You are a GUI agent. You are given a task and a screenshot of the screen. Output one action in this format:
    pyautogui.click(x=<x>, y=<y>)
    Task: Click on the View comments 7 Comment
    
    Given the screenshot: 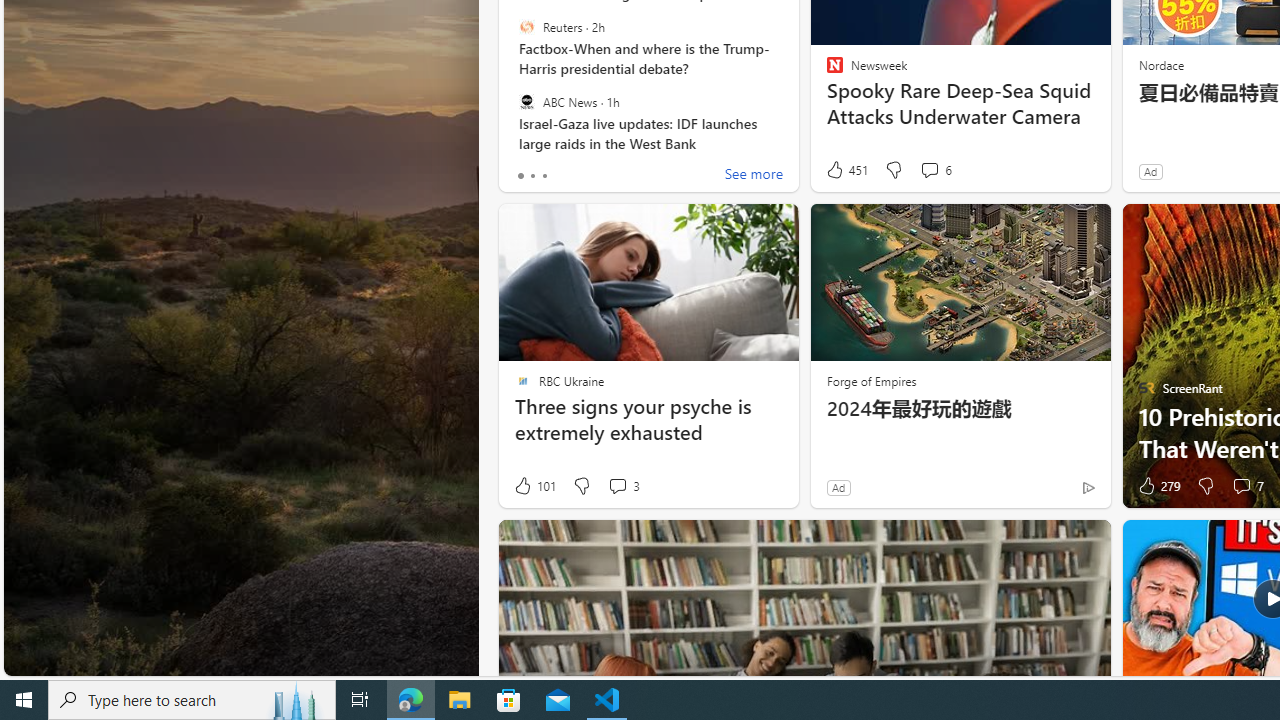 What is the action you would take?
    pyautogui.click(x=1247, y=486)
    